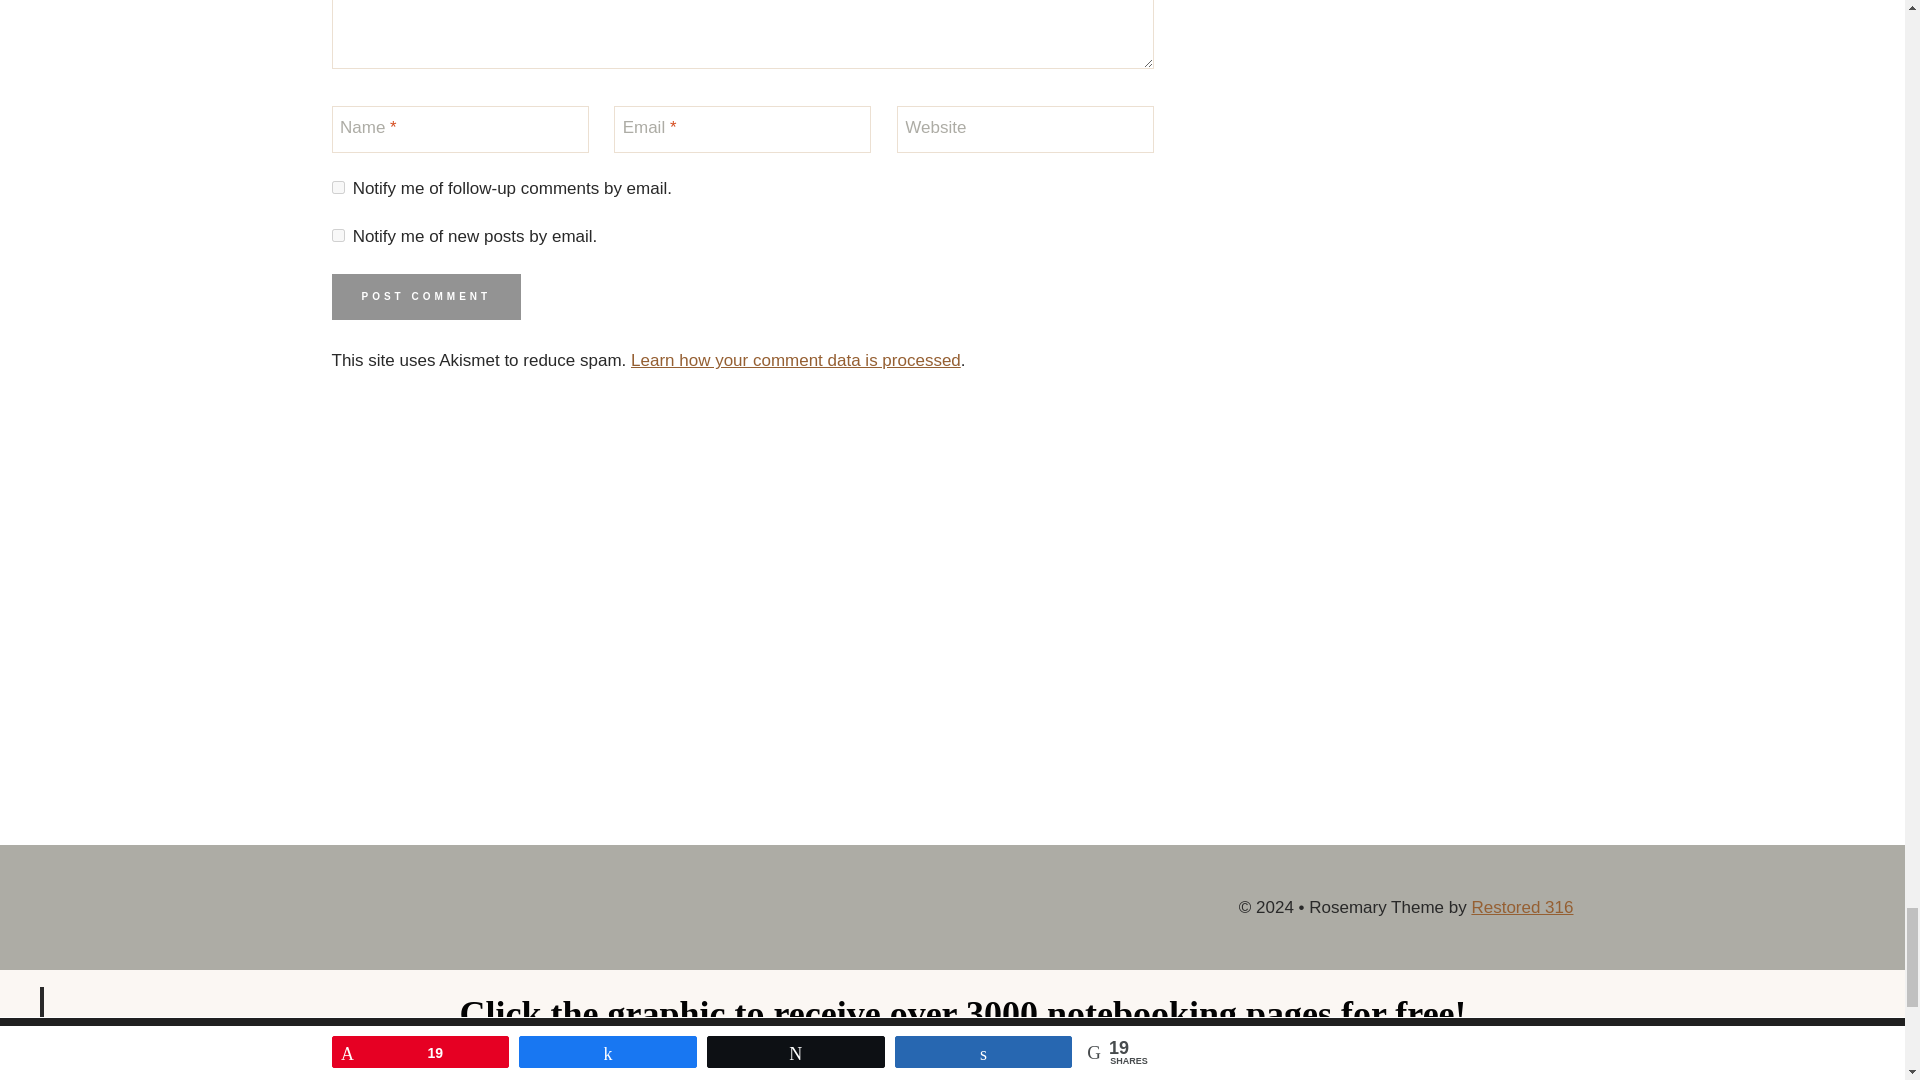  I want to click on subscribe, so click(338, 234).